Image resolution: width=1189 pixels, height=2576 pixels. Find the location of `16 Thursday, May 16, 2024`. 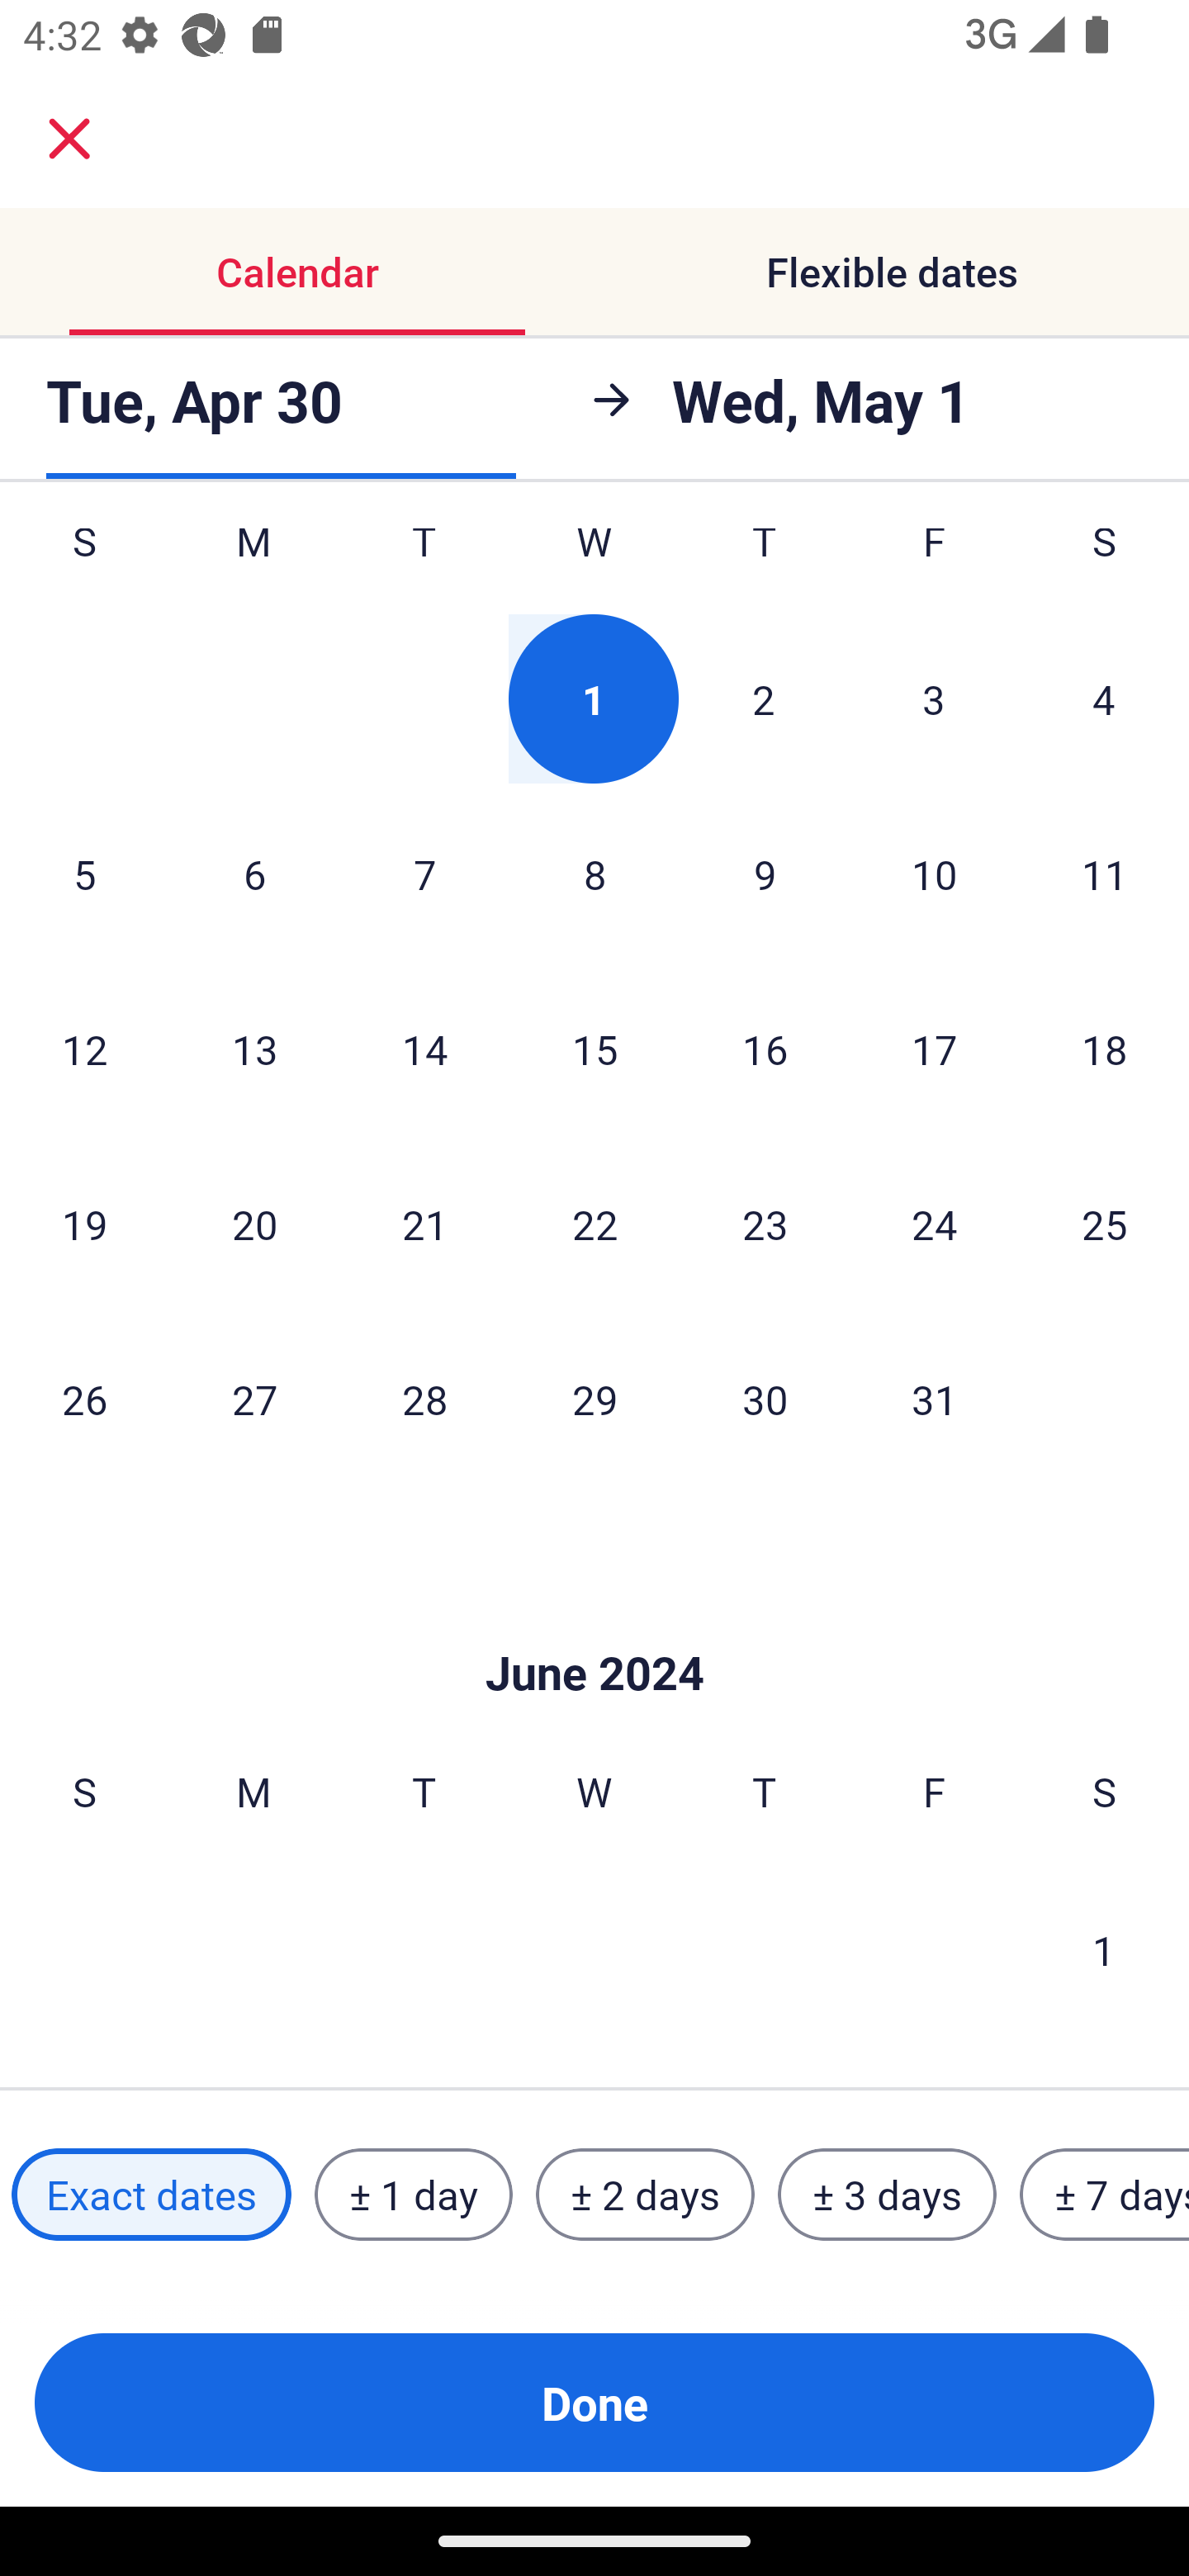

16 Thursday, May 16, 2024 is located at coordinates (765, 1048).